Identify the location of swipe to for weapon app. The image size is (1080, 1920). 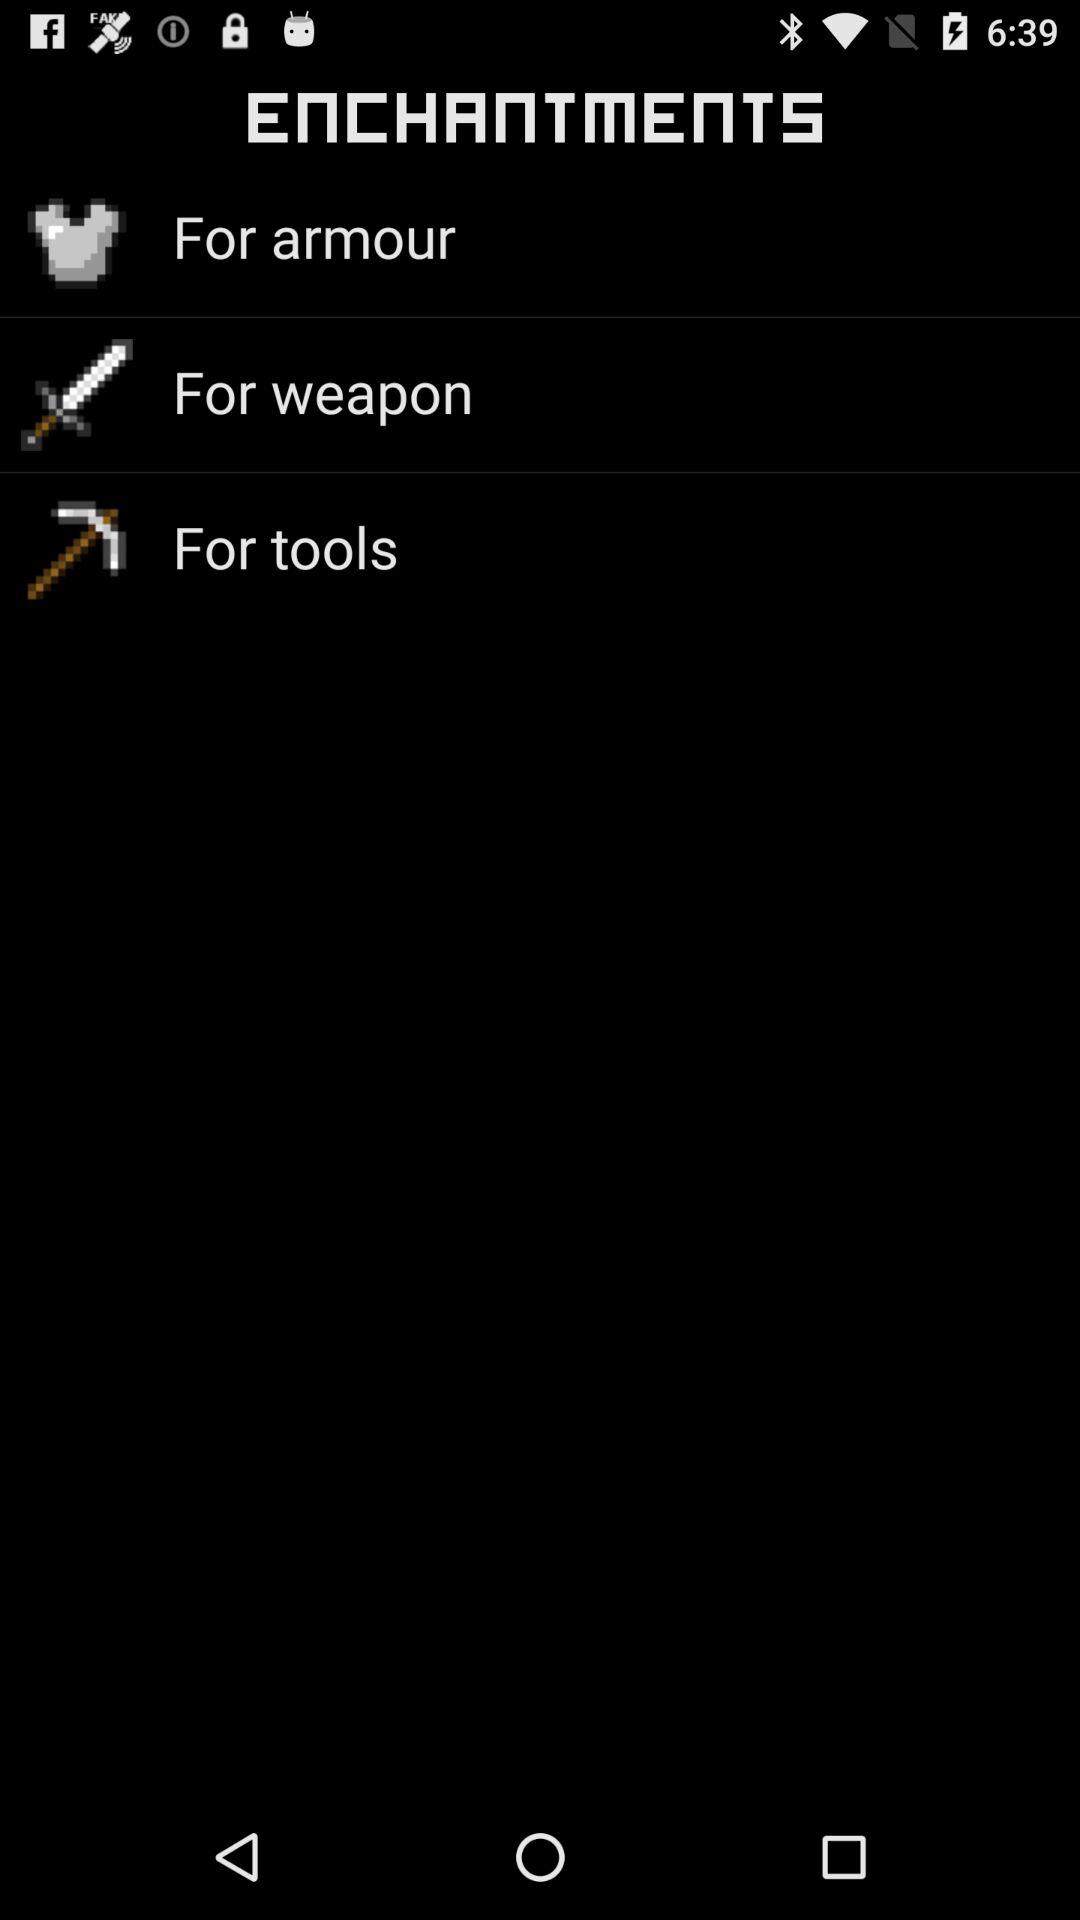
(322, 390).